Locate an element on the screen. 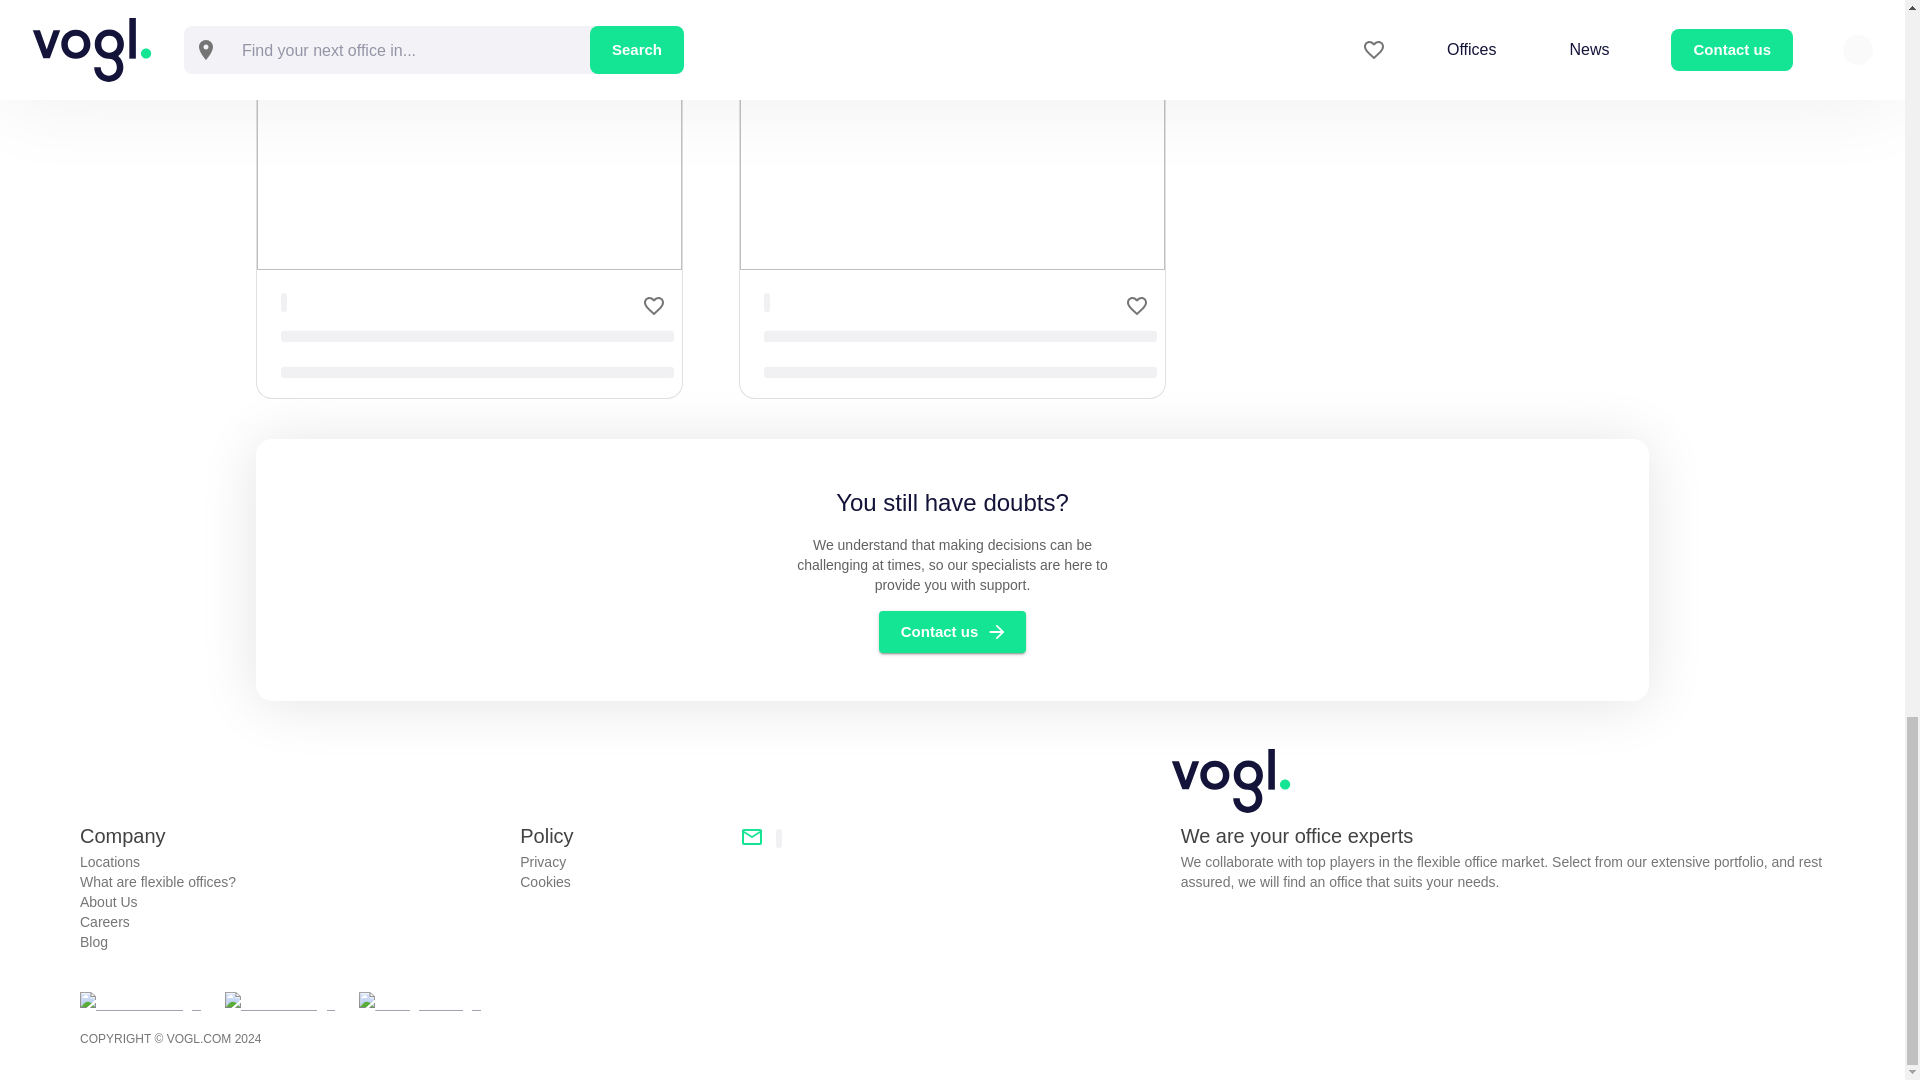  Cookies is located at coordinates (622, 882).